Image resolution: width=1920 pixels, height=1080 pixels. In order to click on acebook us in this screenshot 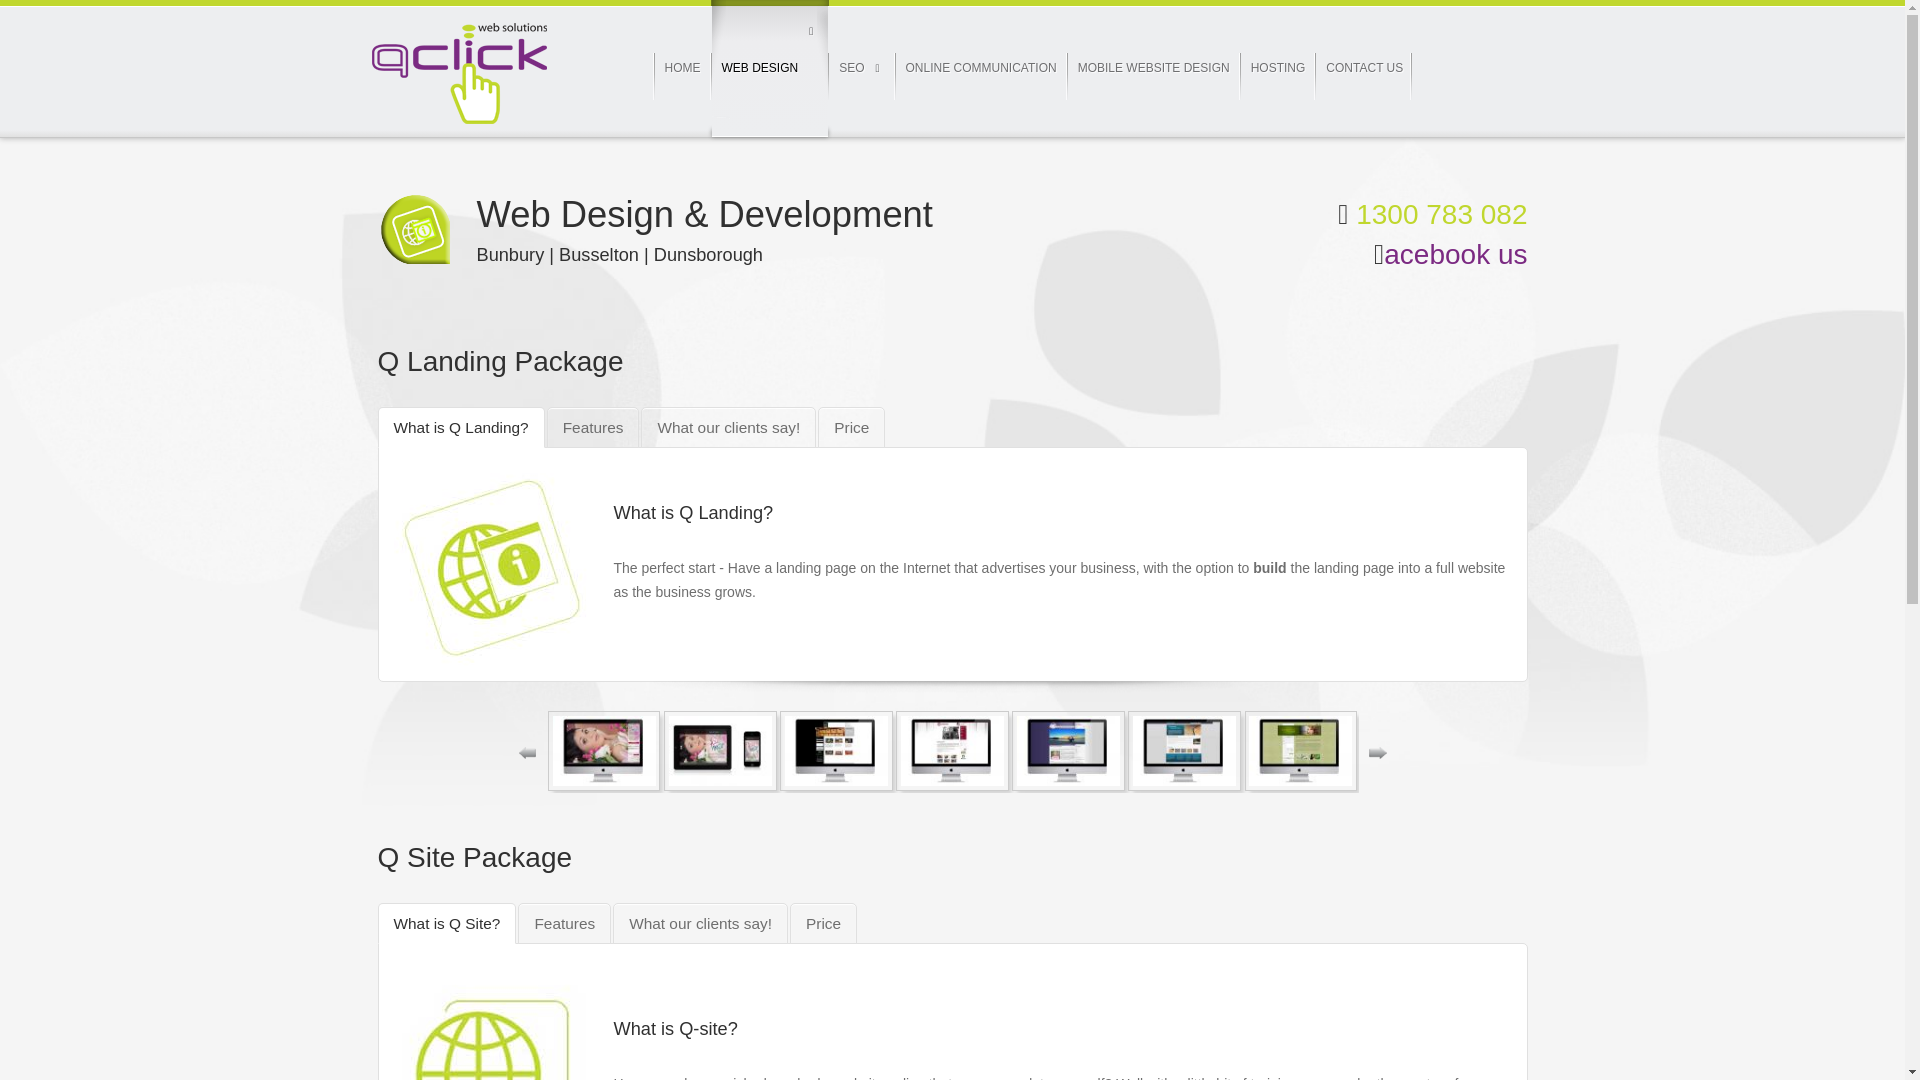, I will do `click(1455, 254)`.